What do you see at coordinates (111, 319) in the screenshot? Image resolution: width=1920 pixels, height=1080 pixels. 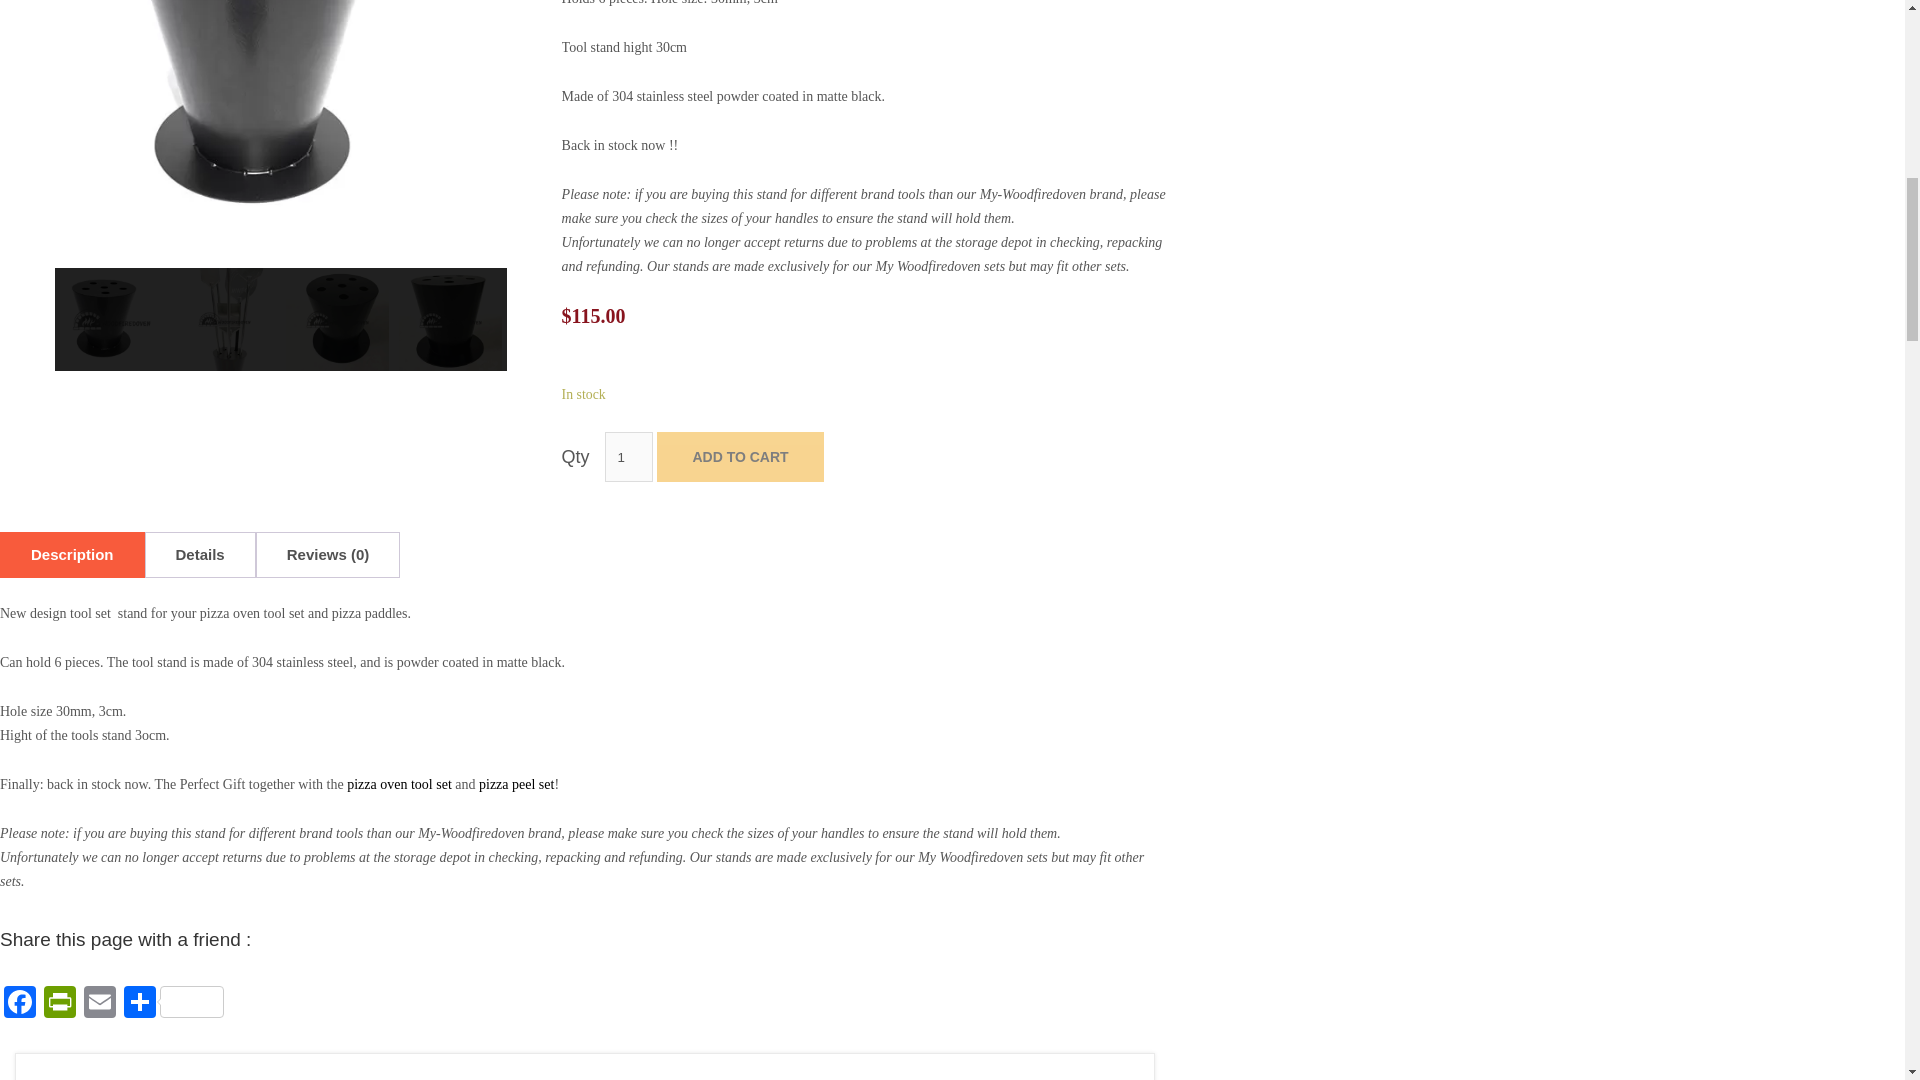 I see `tool-stand-for-pizza-oven-tools` at bounding box center [111, 319].